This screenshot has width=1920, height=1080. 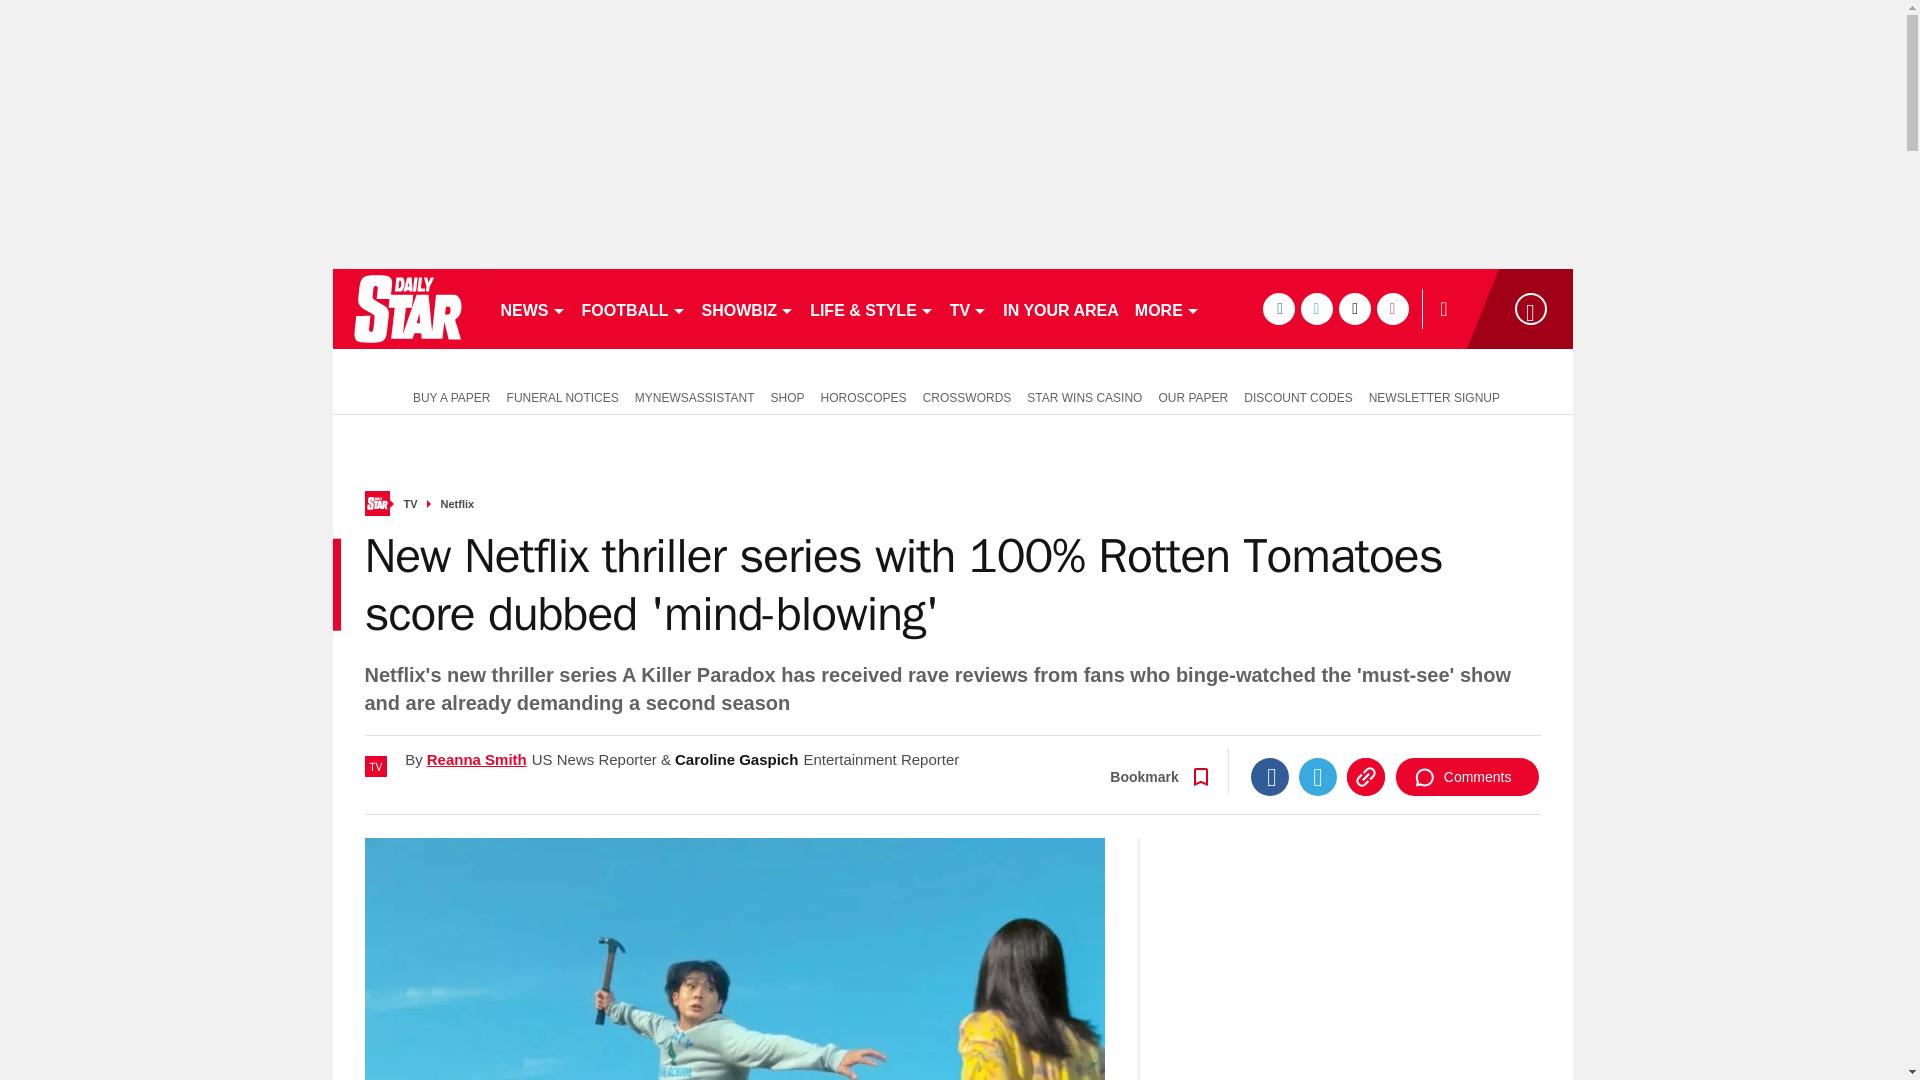 What do you see at coordinates (1270, 776) in the screenshot?
I see `Facebook` at bounding box center [1270, 776].